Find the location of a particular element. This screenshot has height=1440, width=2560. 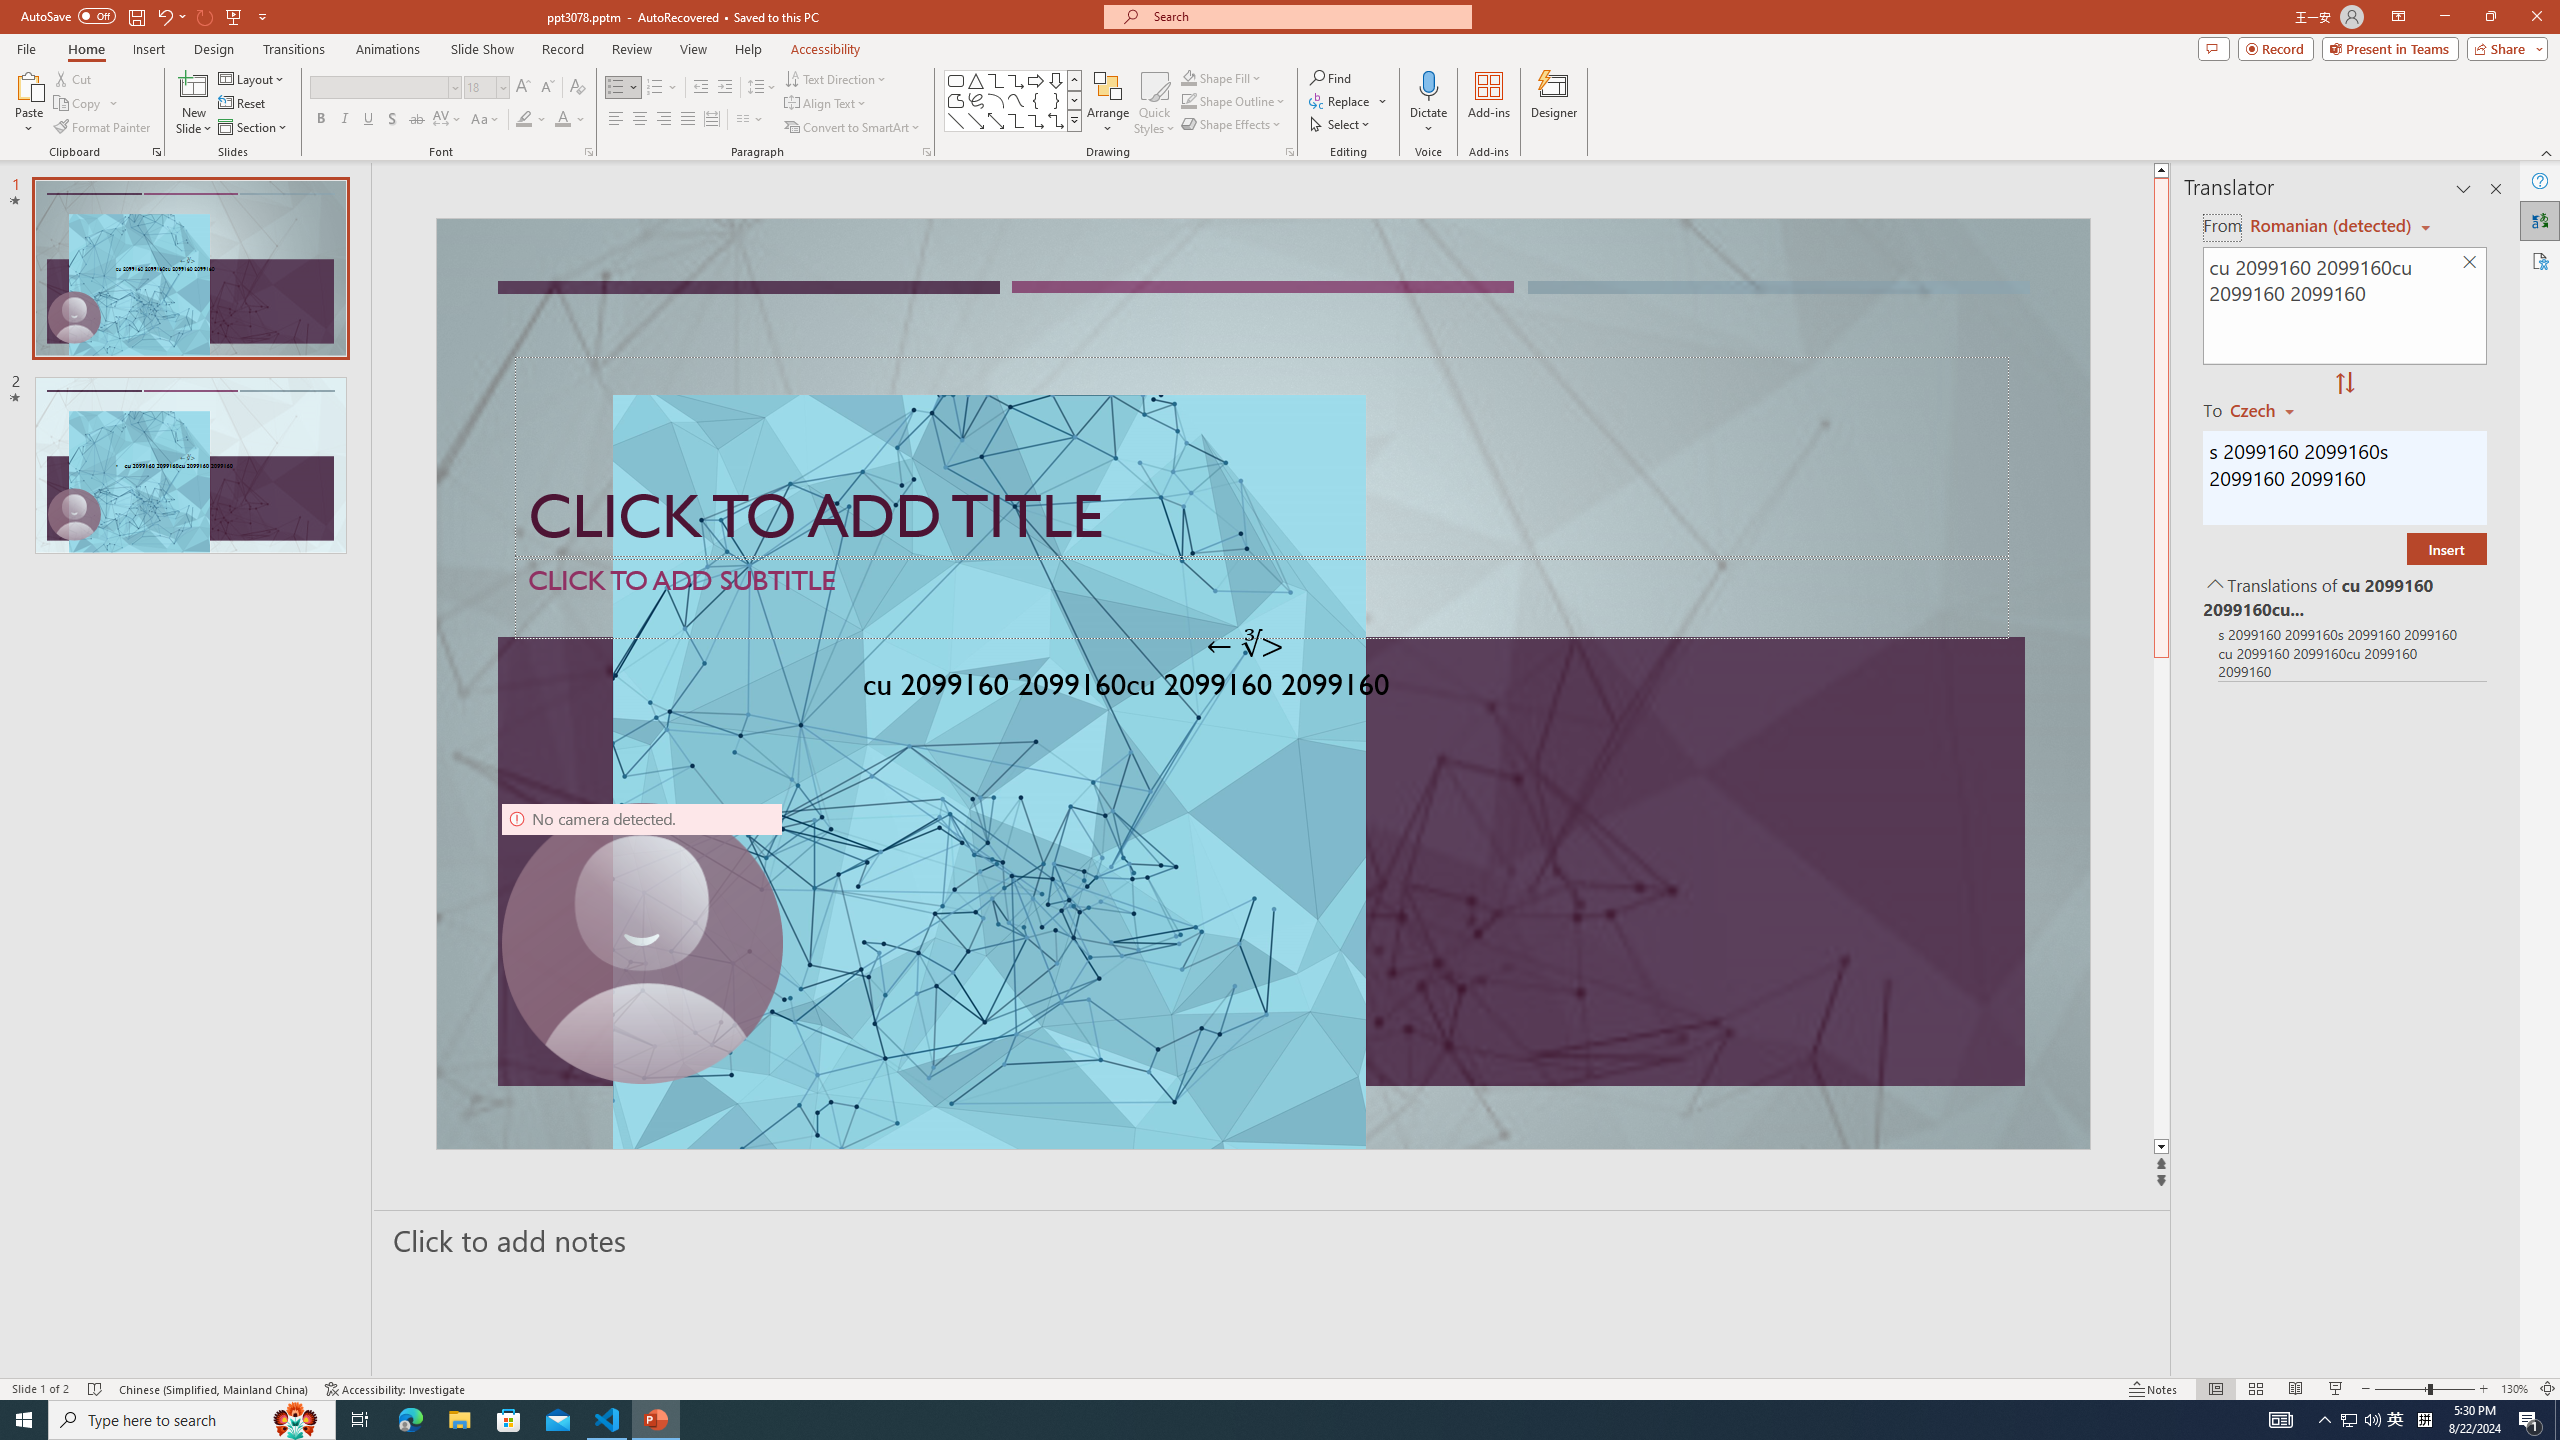

Decrease Indent is located at coordinates (701, 88).